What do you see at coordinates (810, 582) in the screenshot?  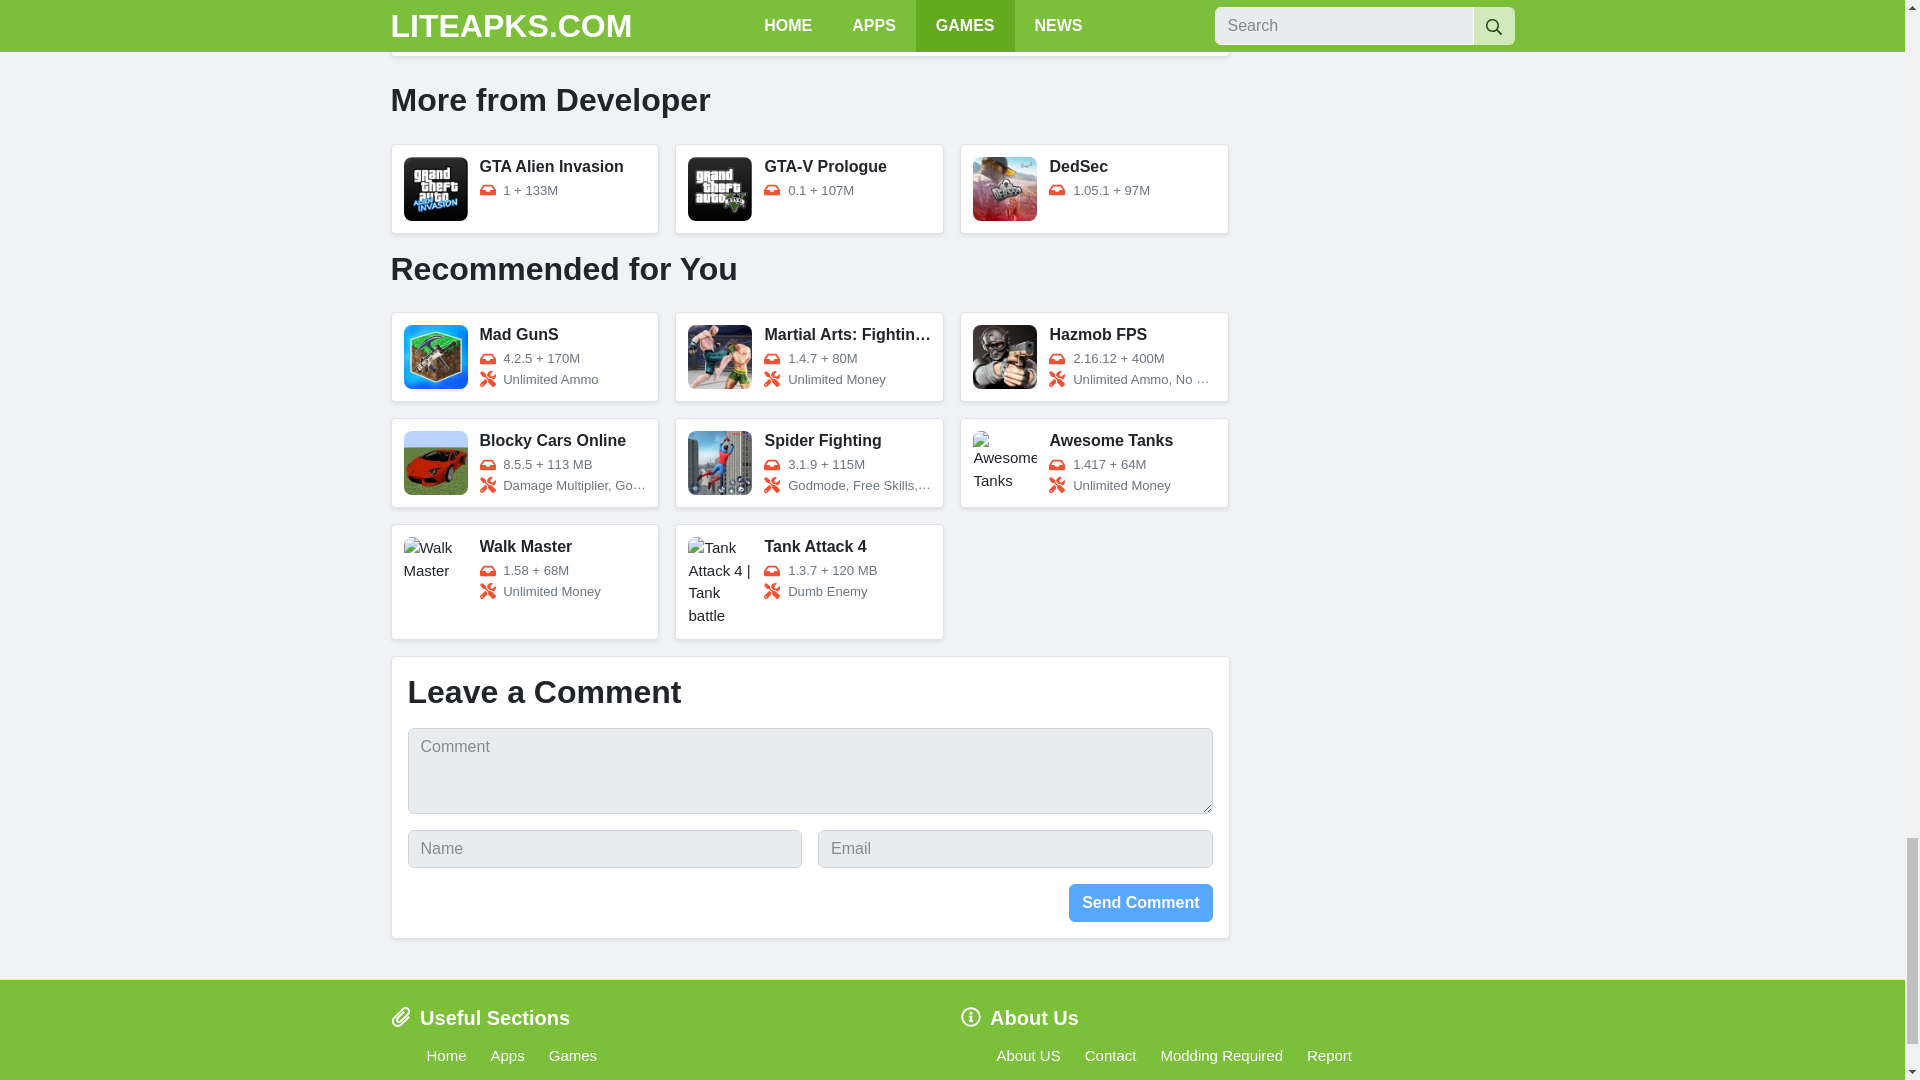 I see `Tank Attack 4` at bounding box center [810, 582].